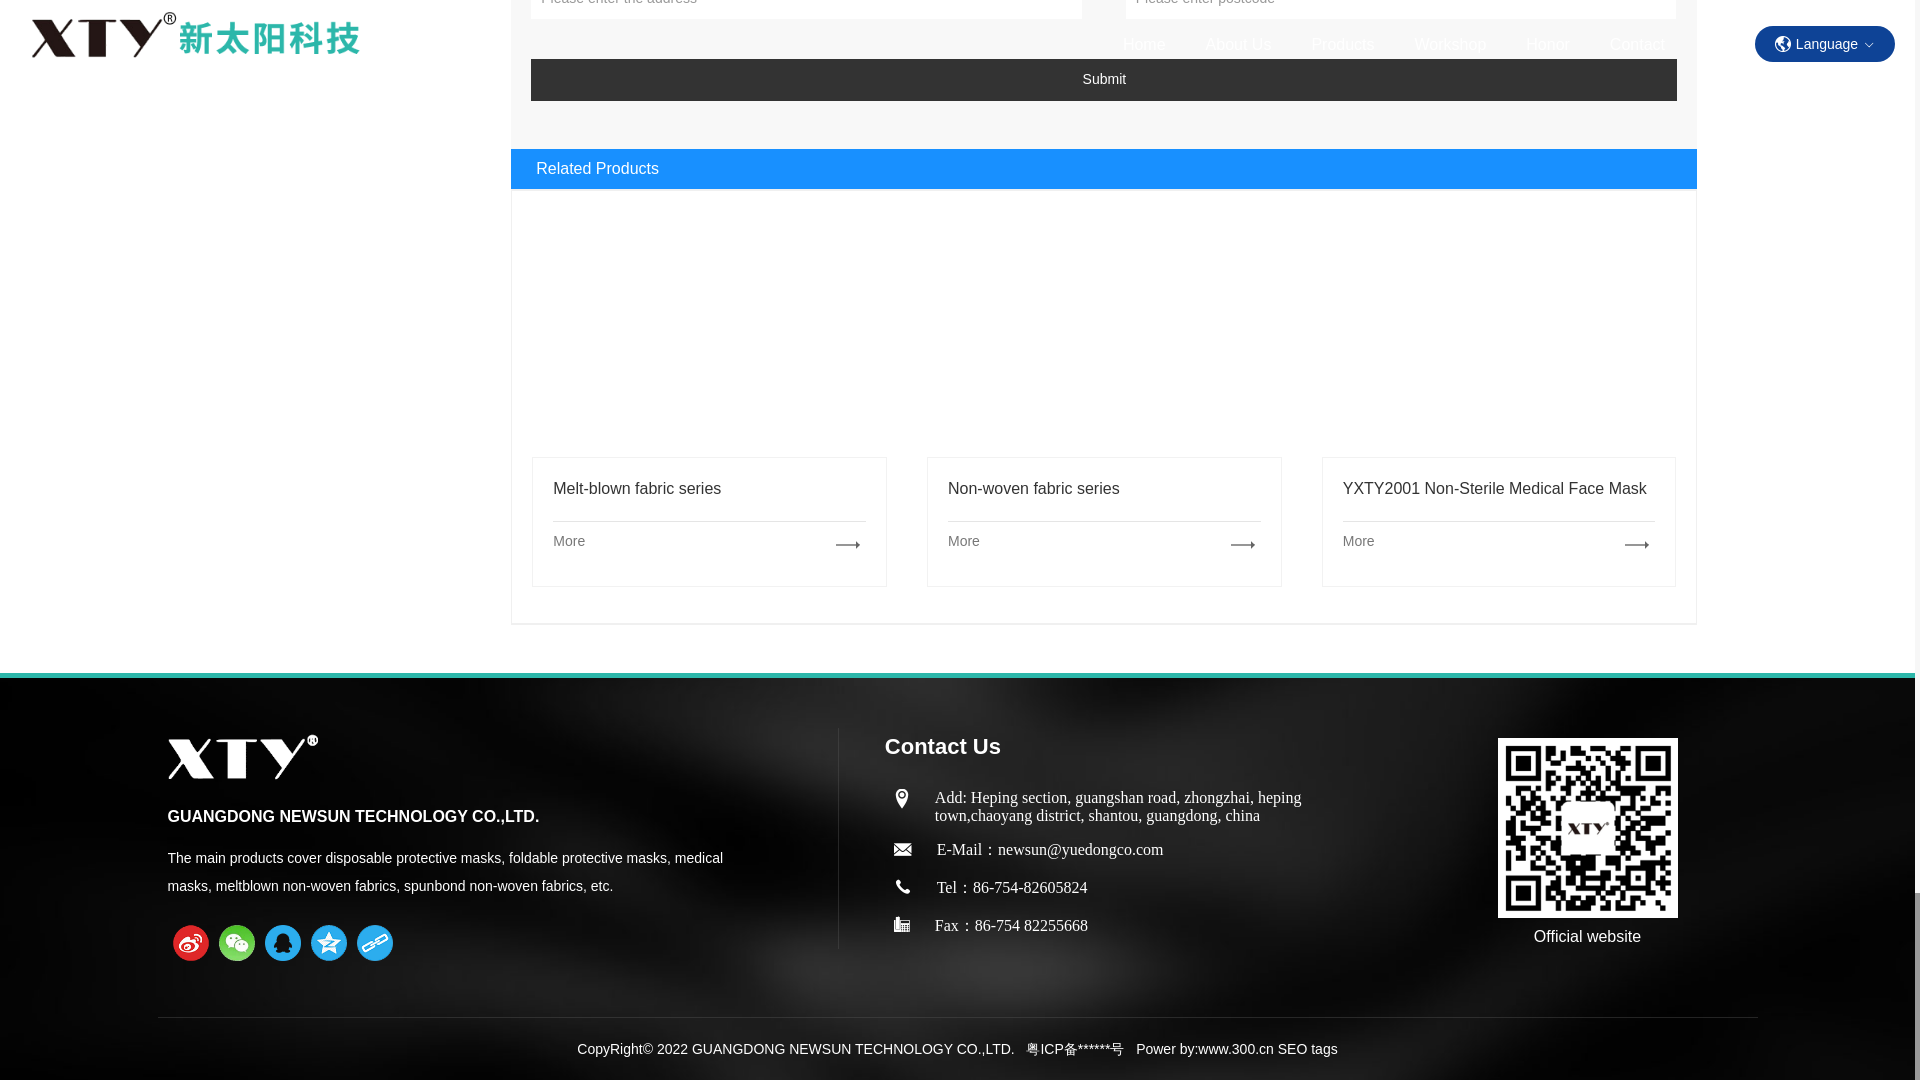 The height and width of the screenshot is (1080, 1920). What do you see at coordinates (1636, 544) in the screenshot?
I see `Newsun Technology` at bounding box center [1636, 544].